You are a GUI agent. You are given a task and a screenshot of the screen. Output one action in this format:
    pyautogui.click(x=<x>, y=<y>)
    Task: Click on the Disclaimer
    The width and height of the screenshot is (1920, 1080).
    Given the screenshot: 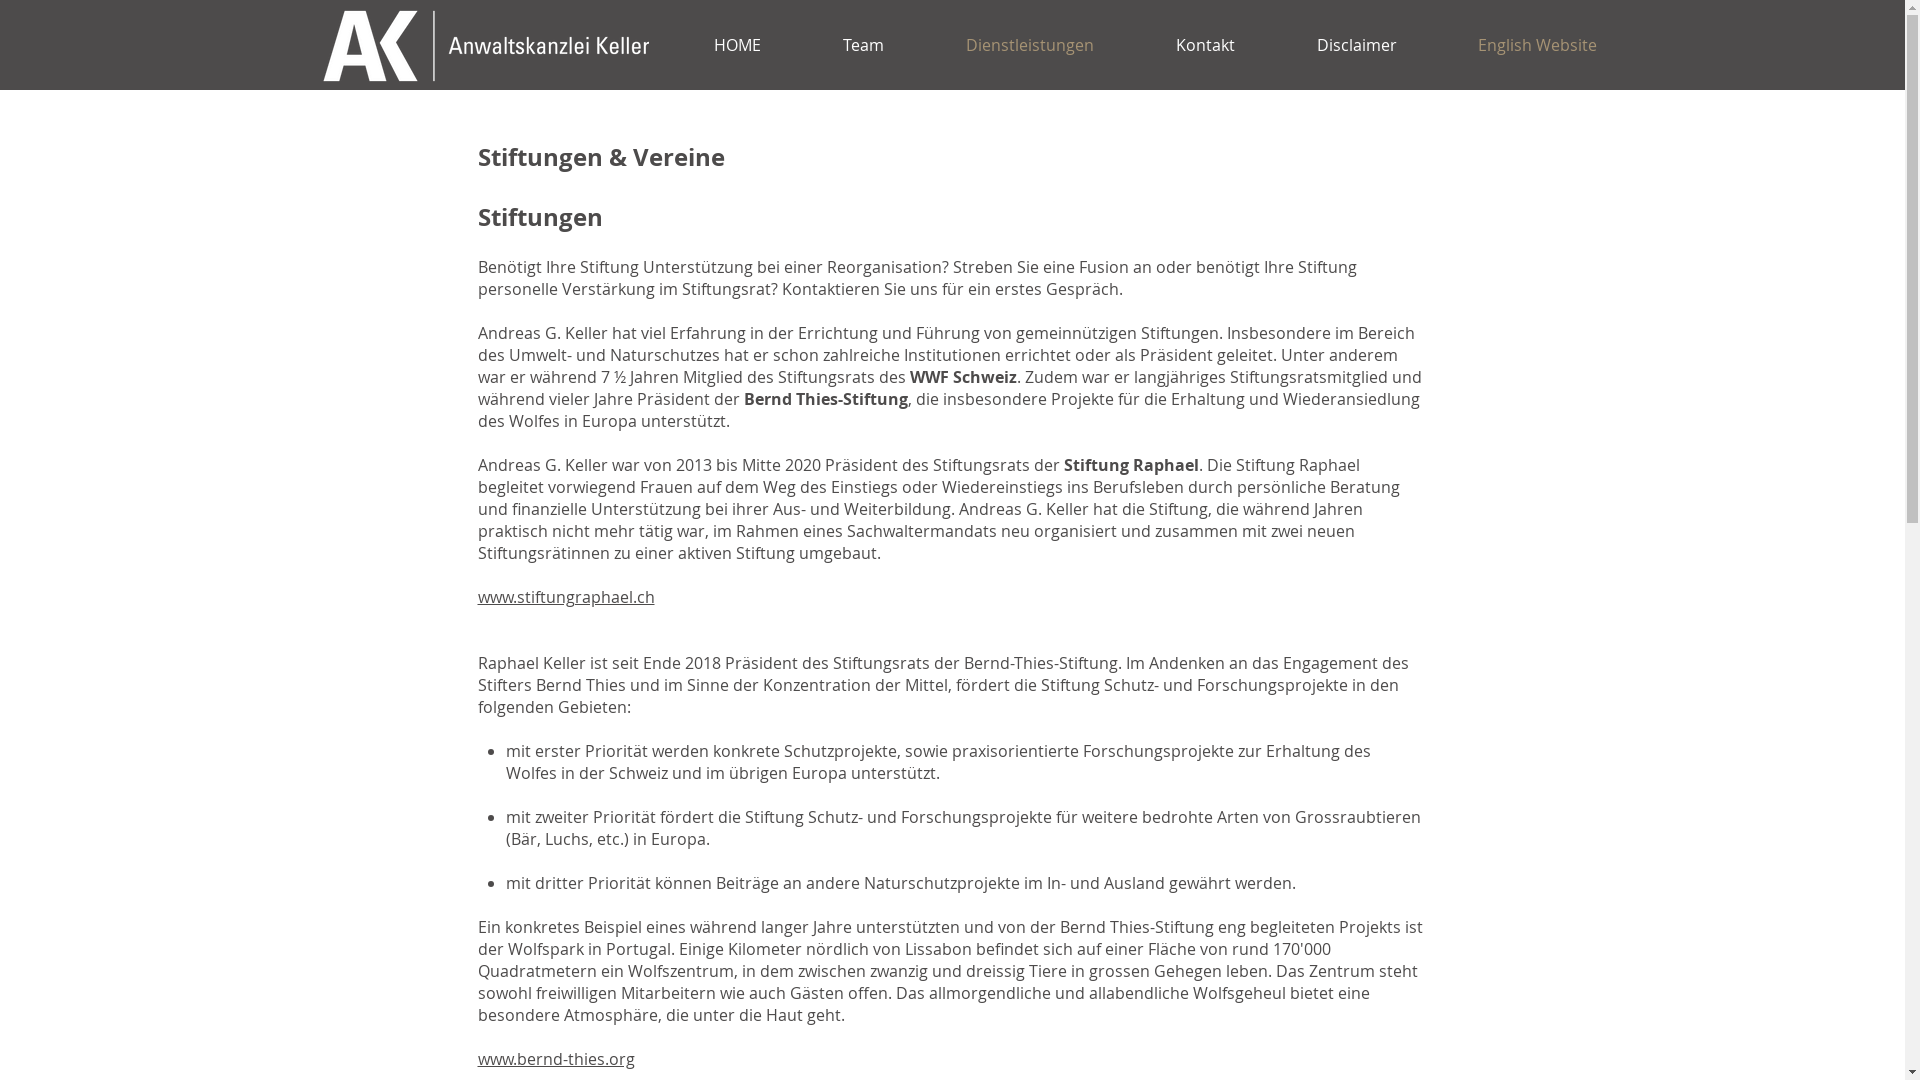 What is the action you would take?
    pyautogui.click(x=1357, y=45)
    